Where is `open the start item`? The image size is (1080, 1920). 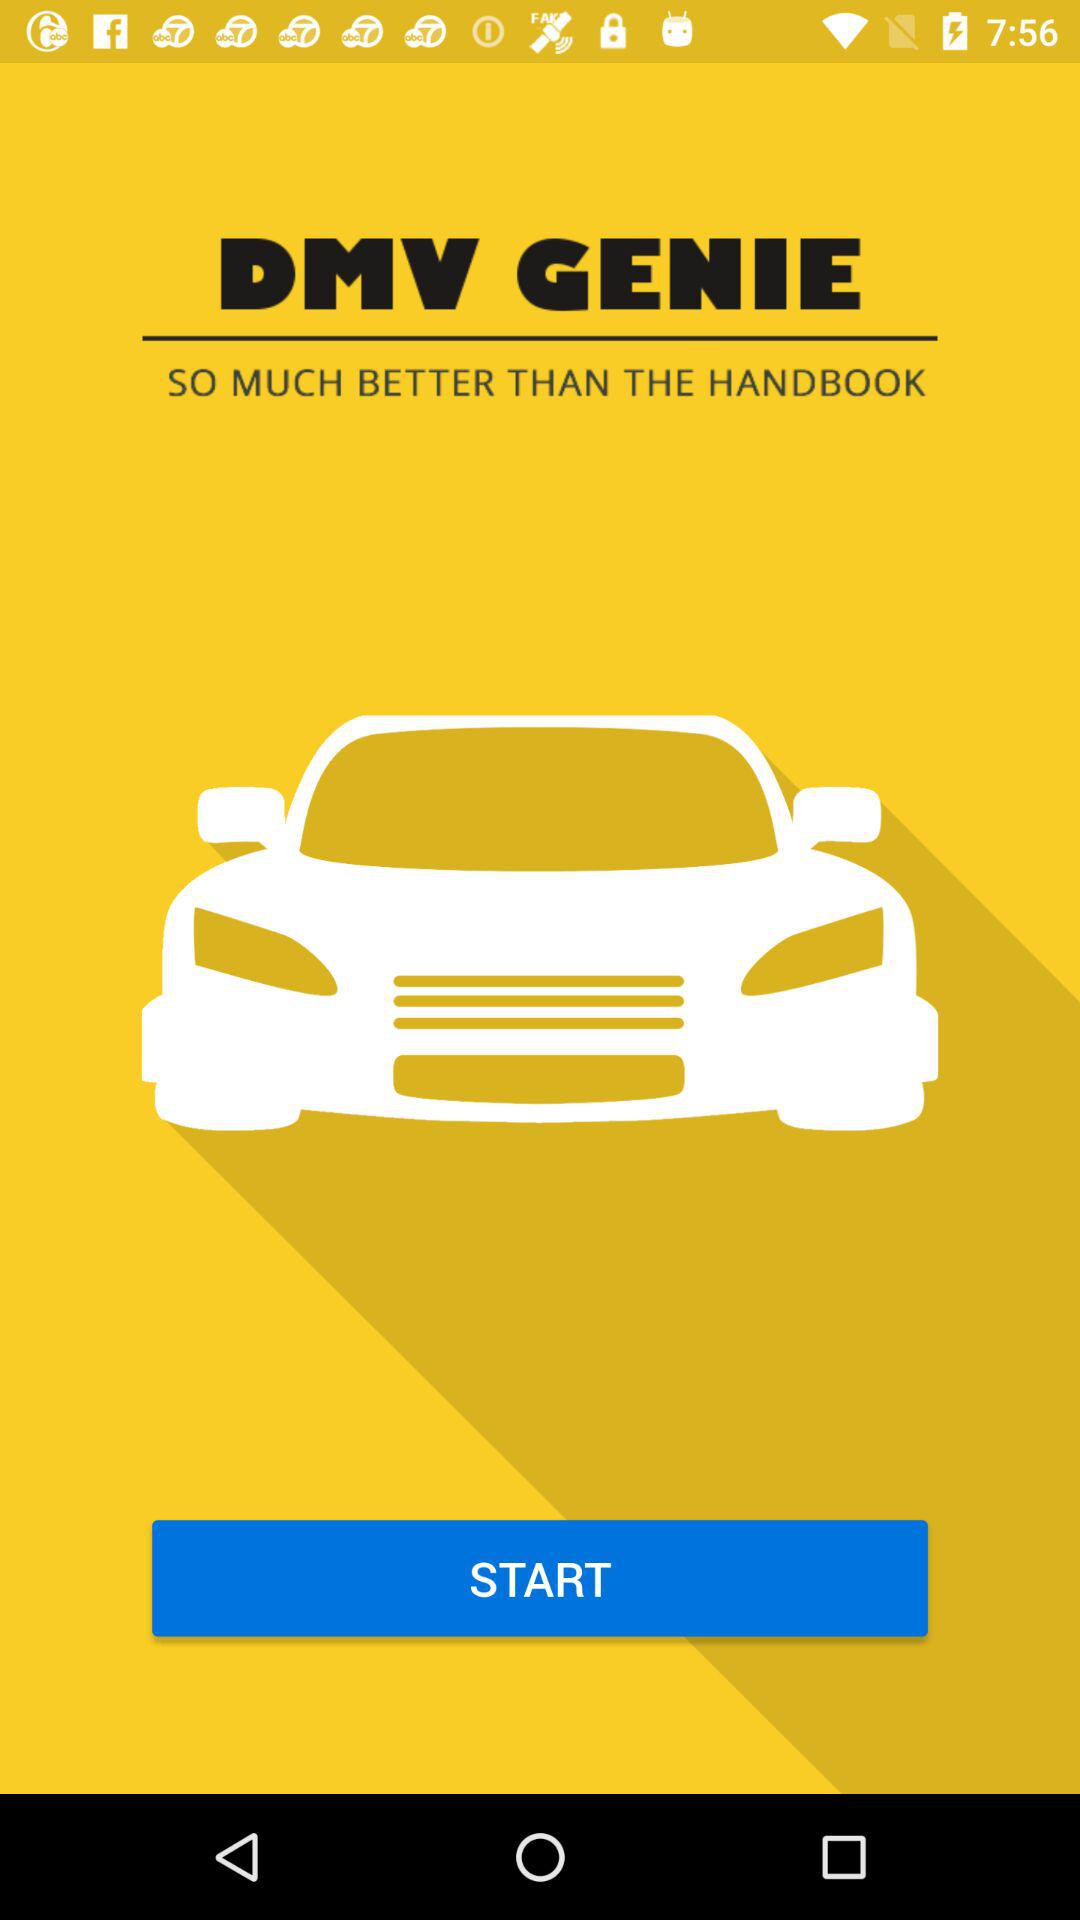 open the start item is located at coordinates (540, 1578).